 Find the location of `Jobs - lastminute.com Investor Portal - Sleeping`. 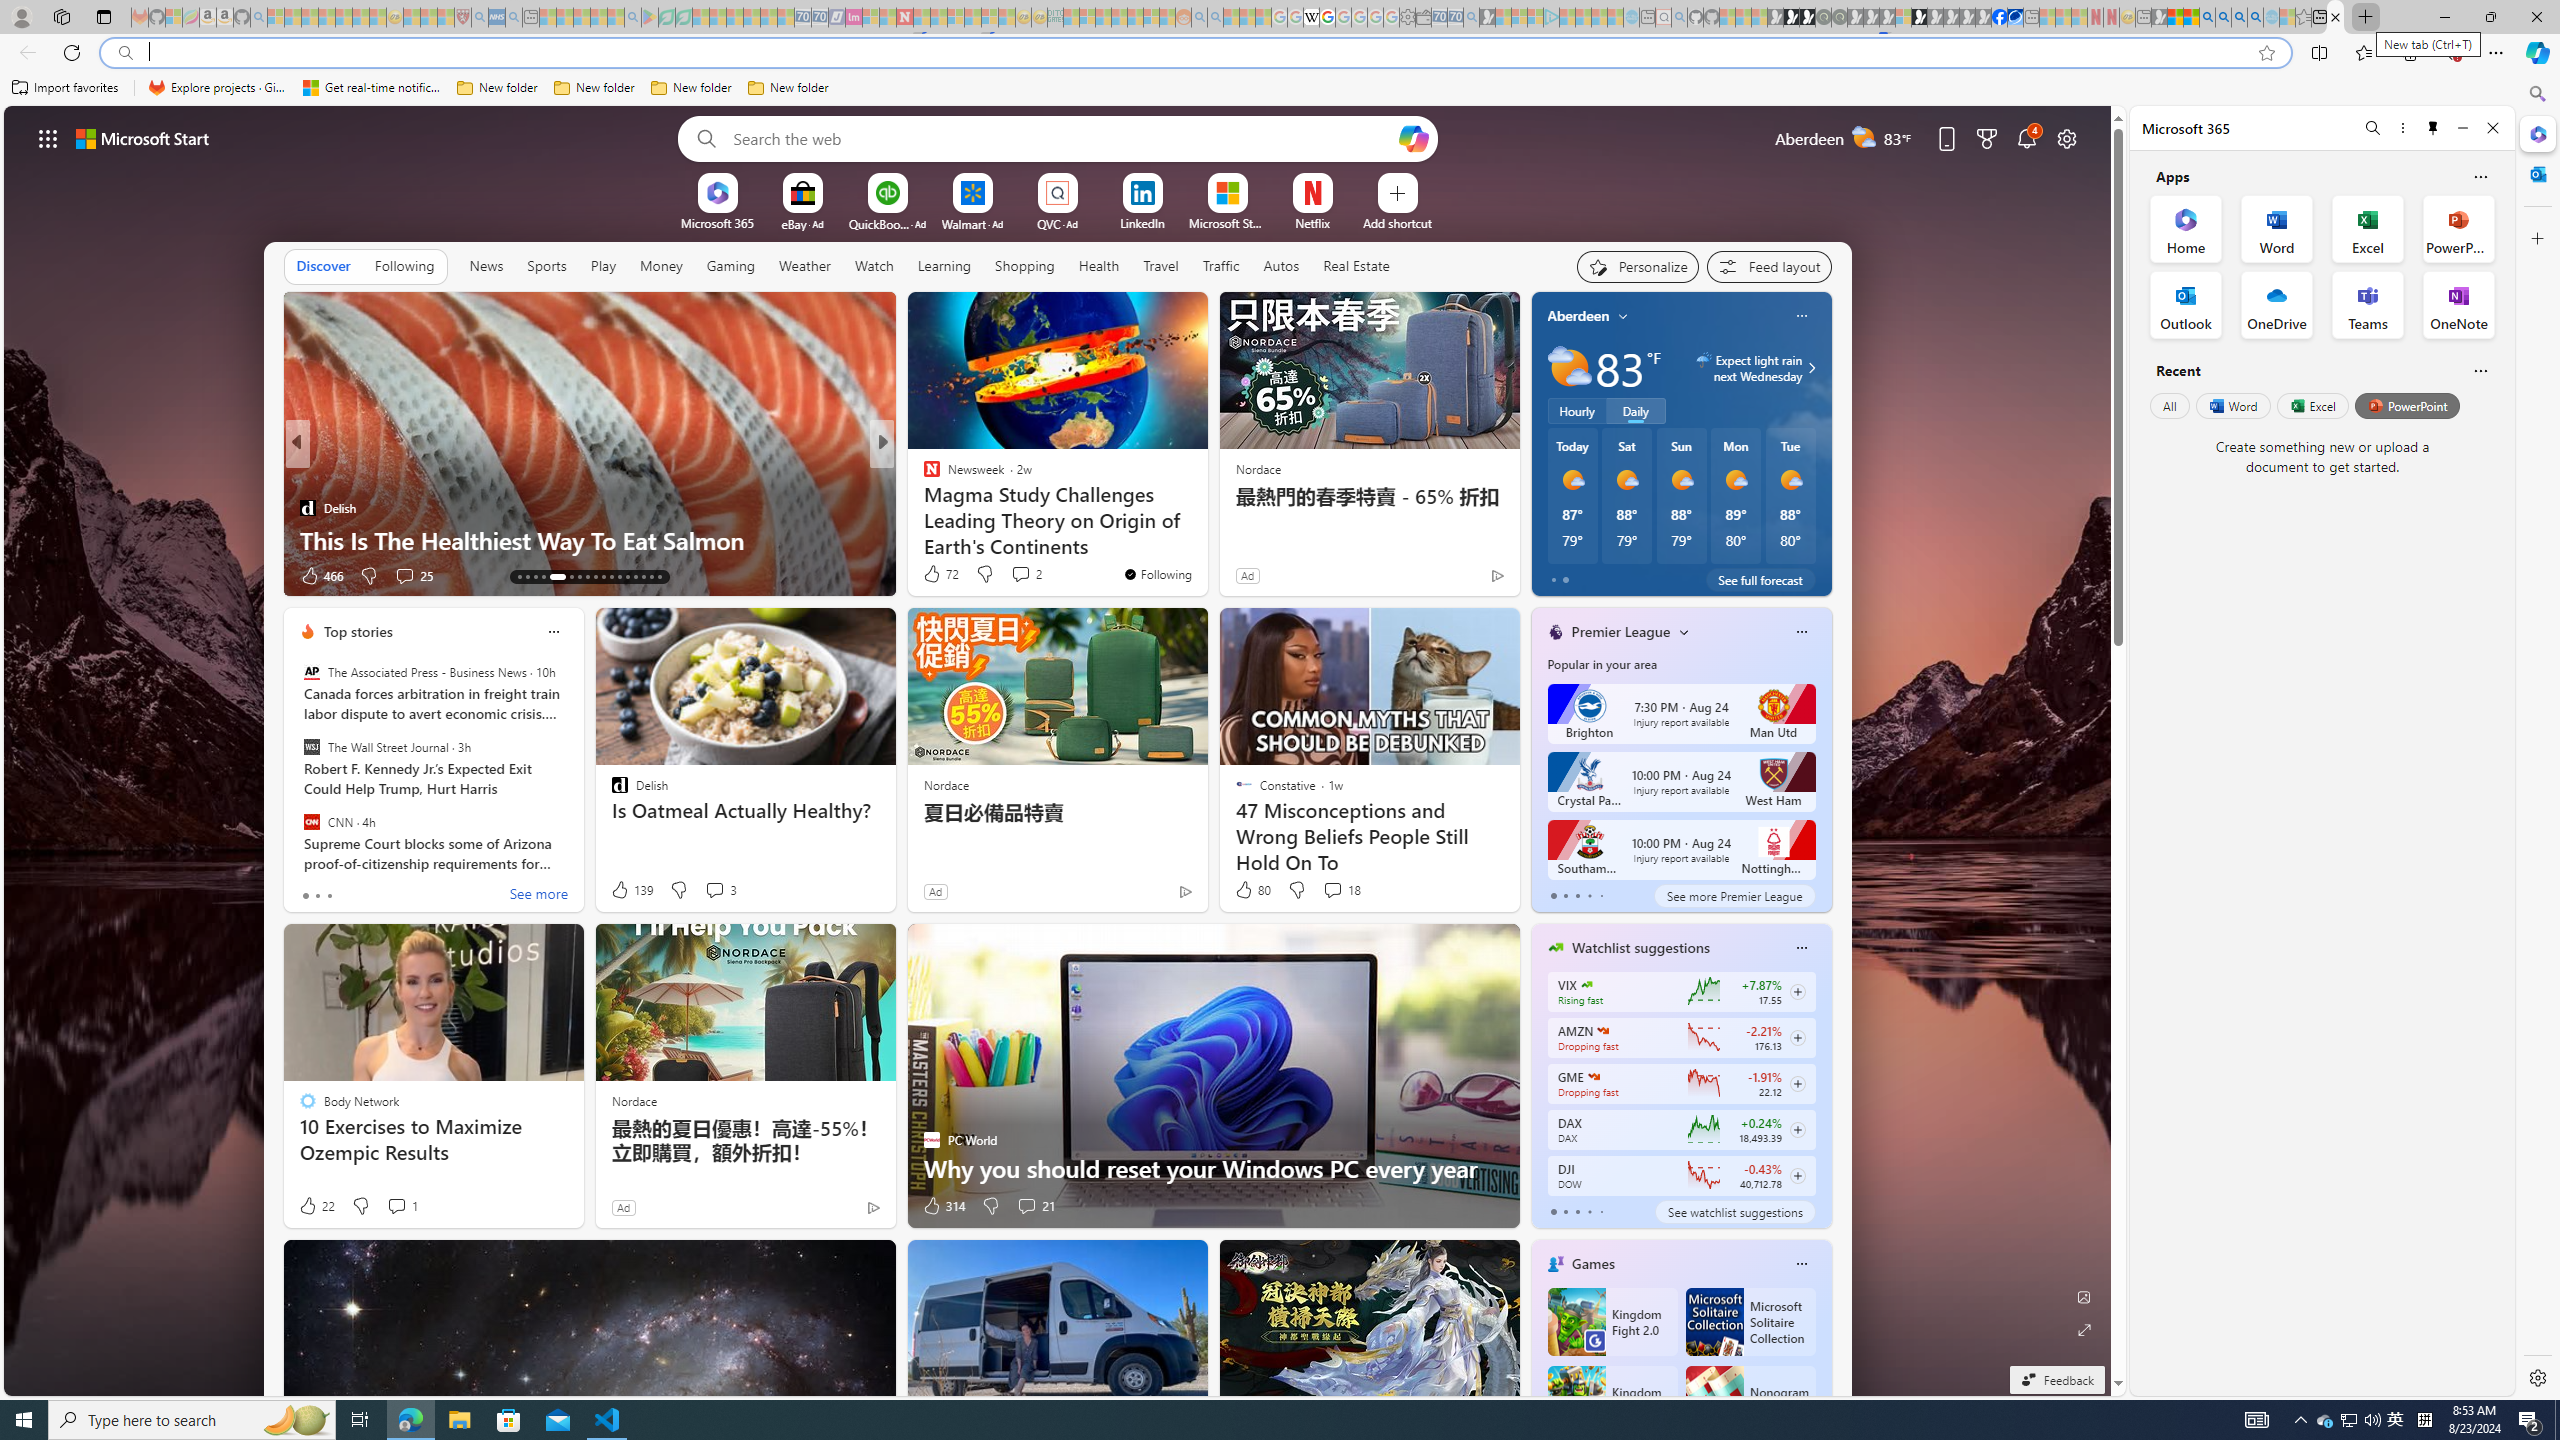

Jobs - lastminute.com Investor Portal - Sleeping is located at coordinates (854, 17).